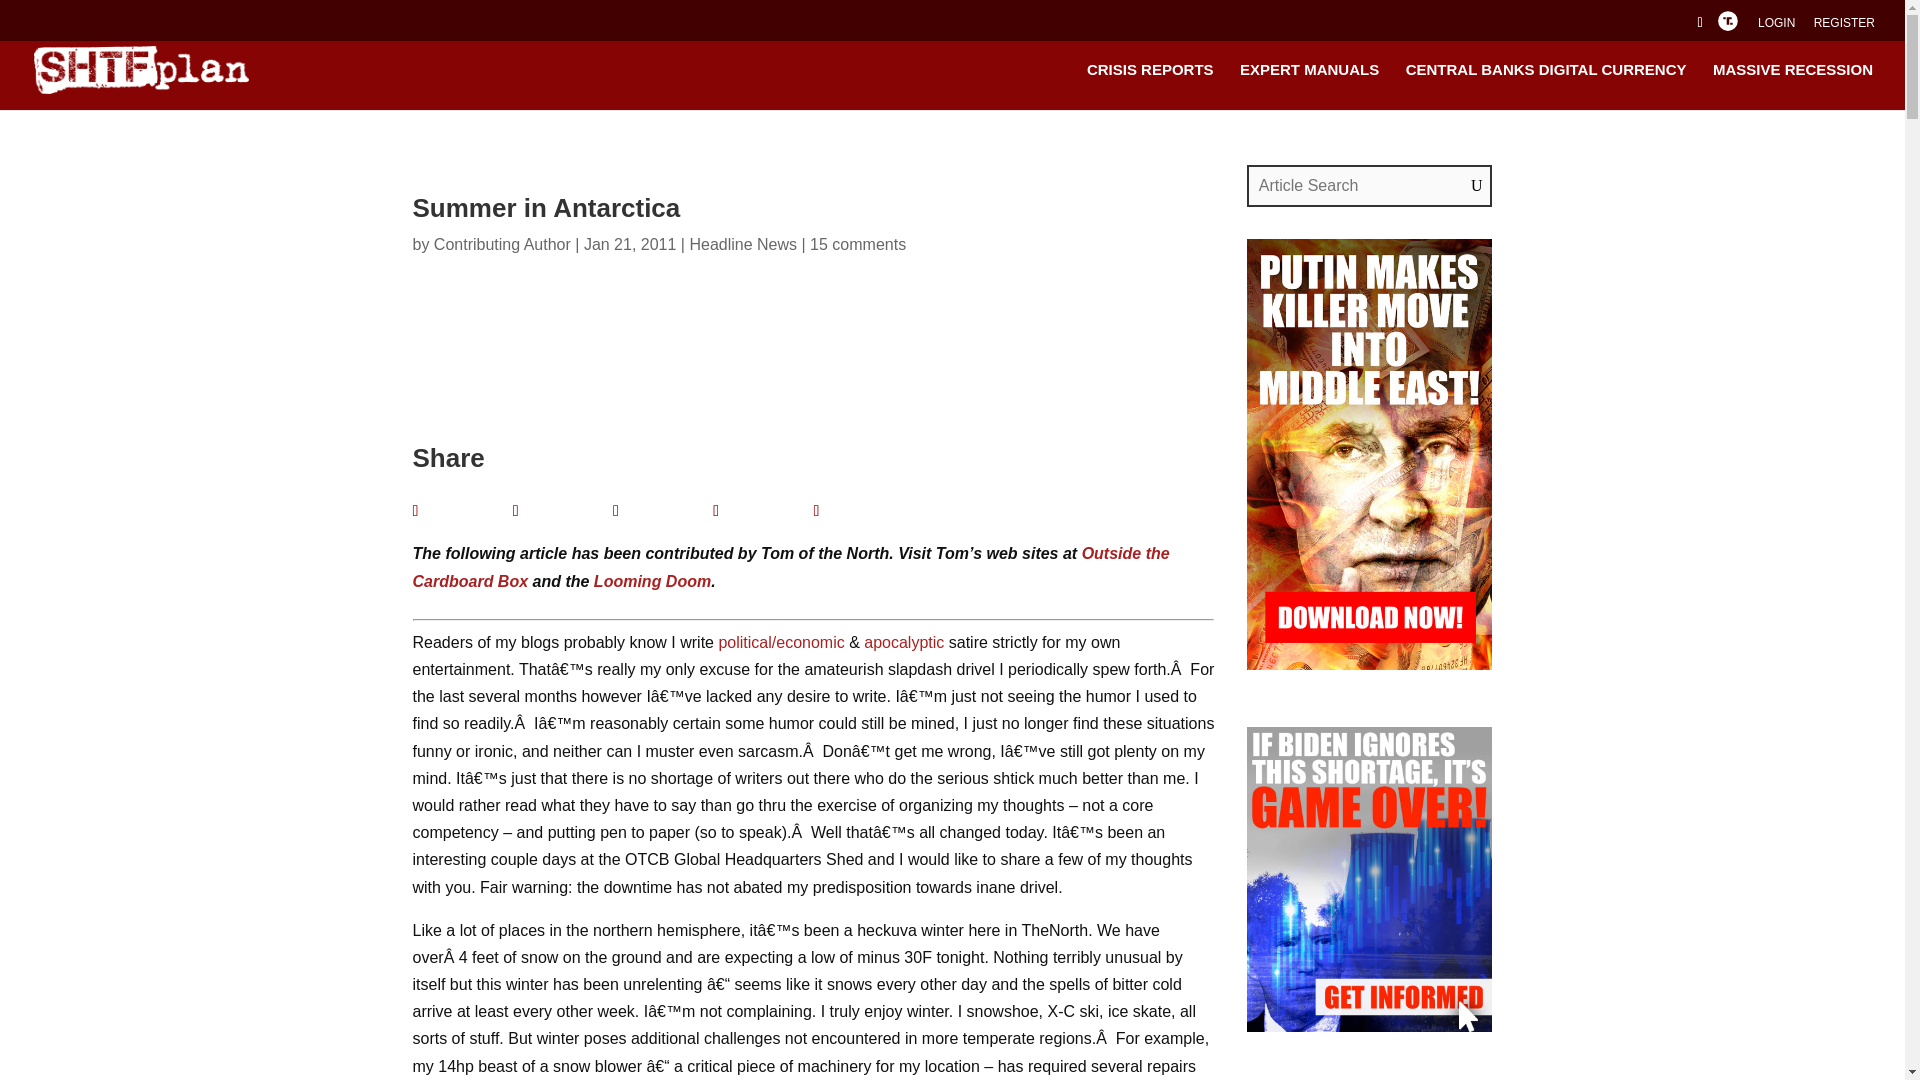  What do you see at coordinates (1150, 86) in the screenshot?
I see `CRISIS REPORTS` at bounding box center [1150, 86].